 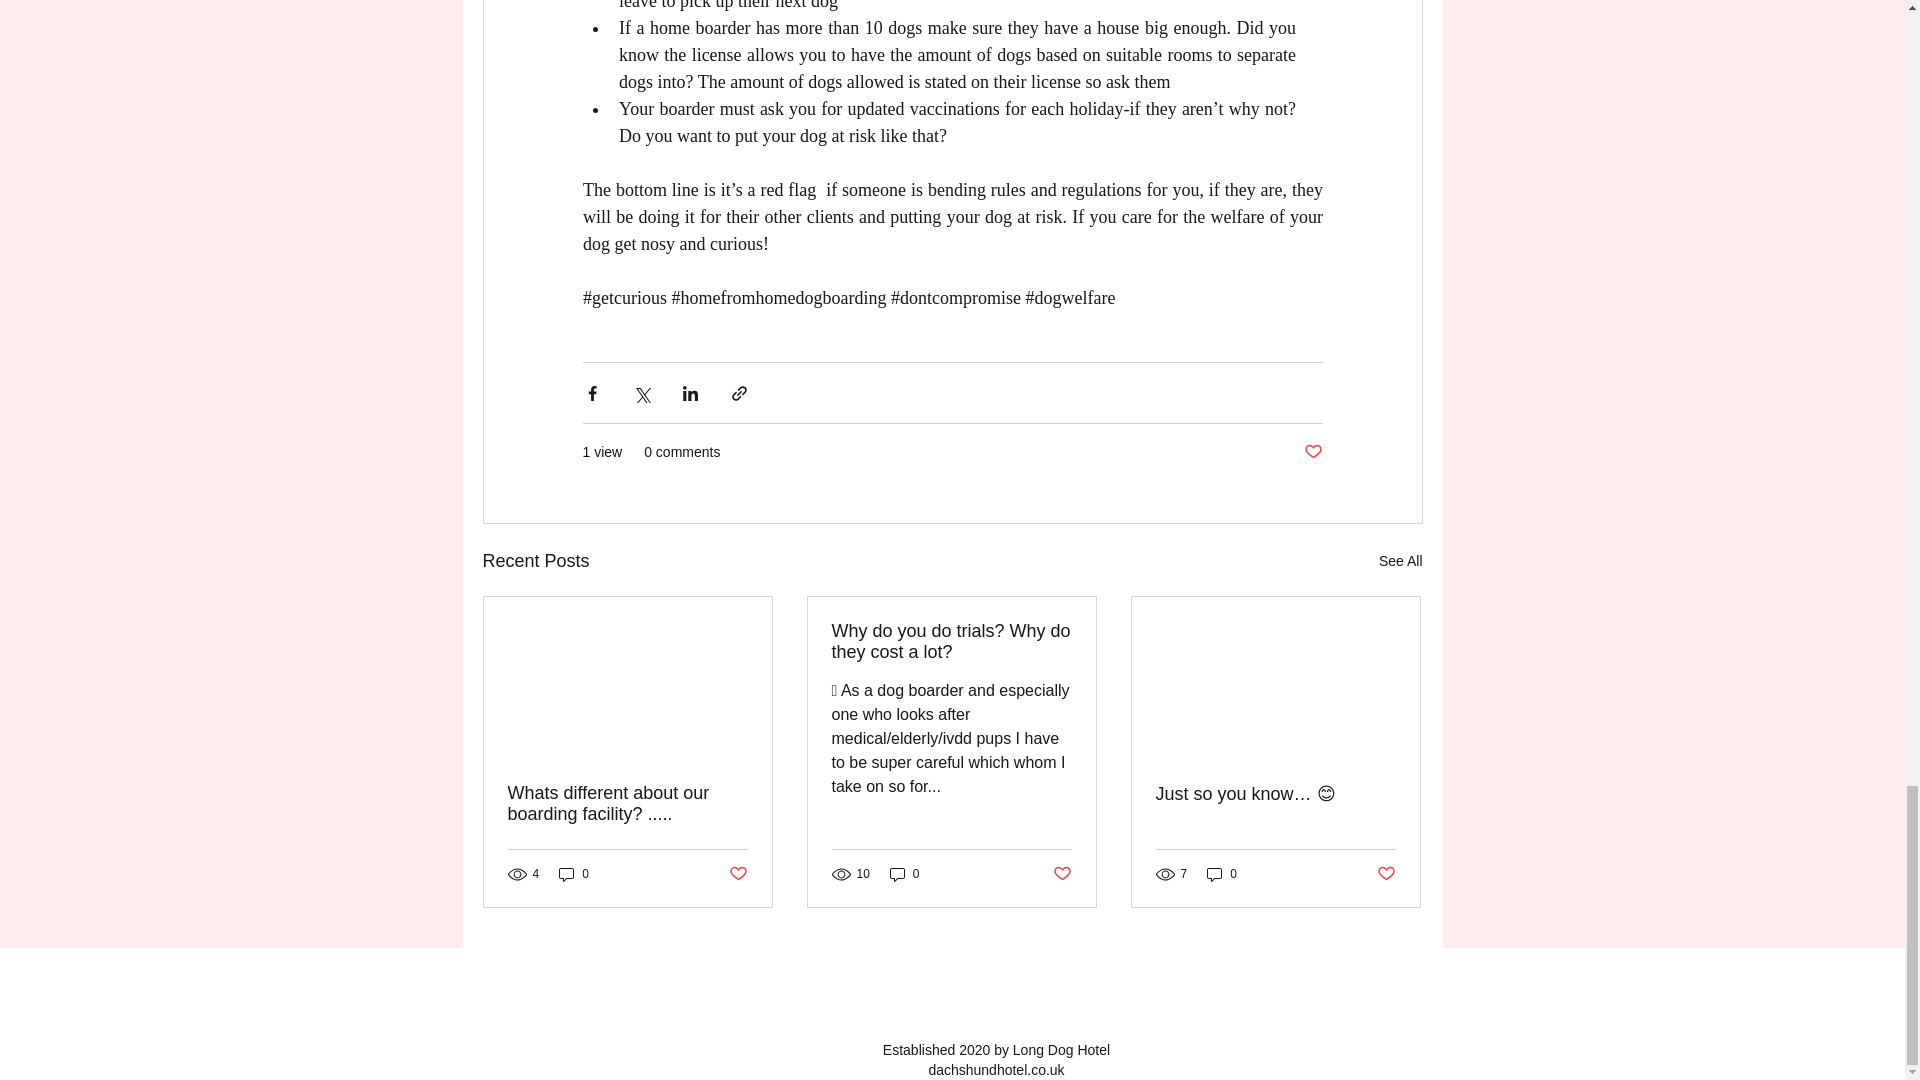 What do you see at coordinates (1386, 874) in the screenshot?
I see `Post not marked as liked` at bounding box center [1386, 874].